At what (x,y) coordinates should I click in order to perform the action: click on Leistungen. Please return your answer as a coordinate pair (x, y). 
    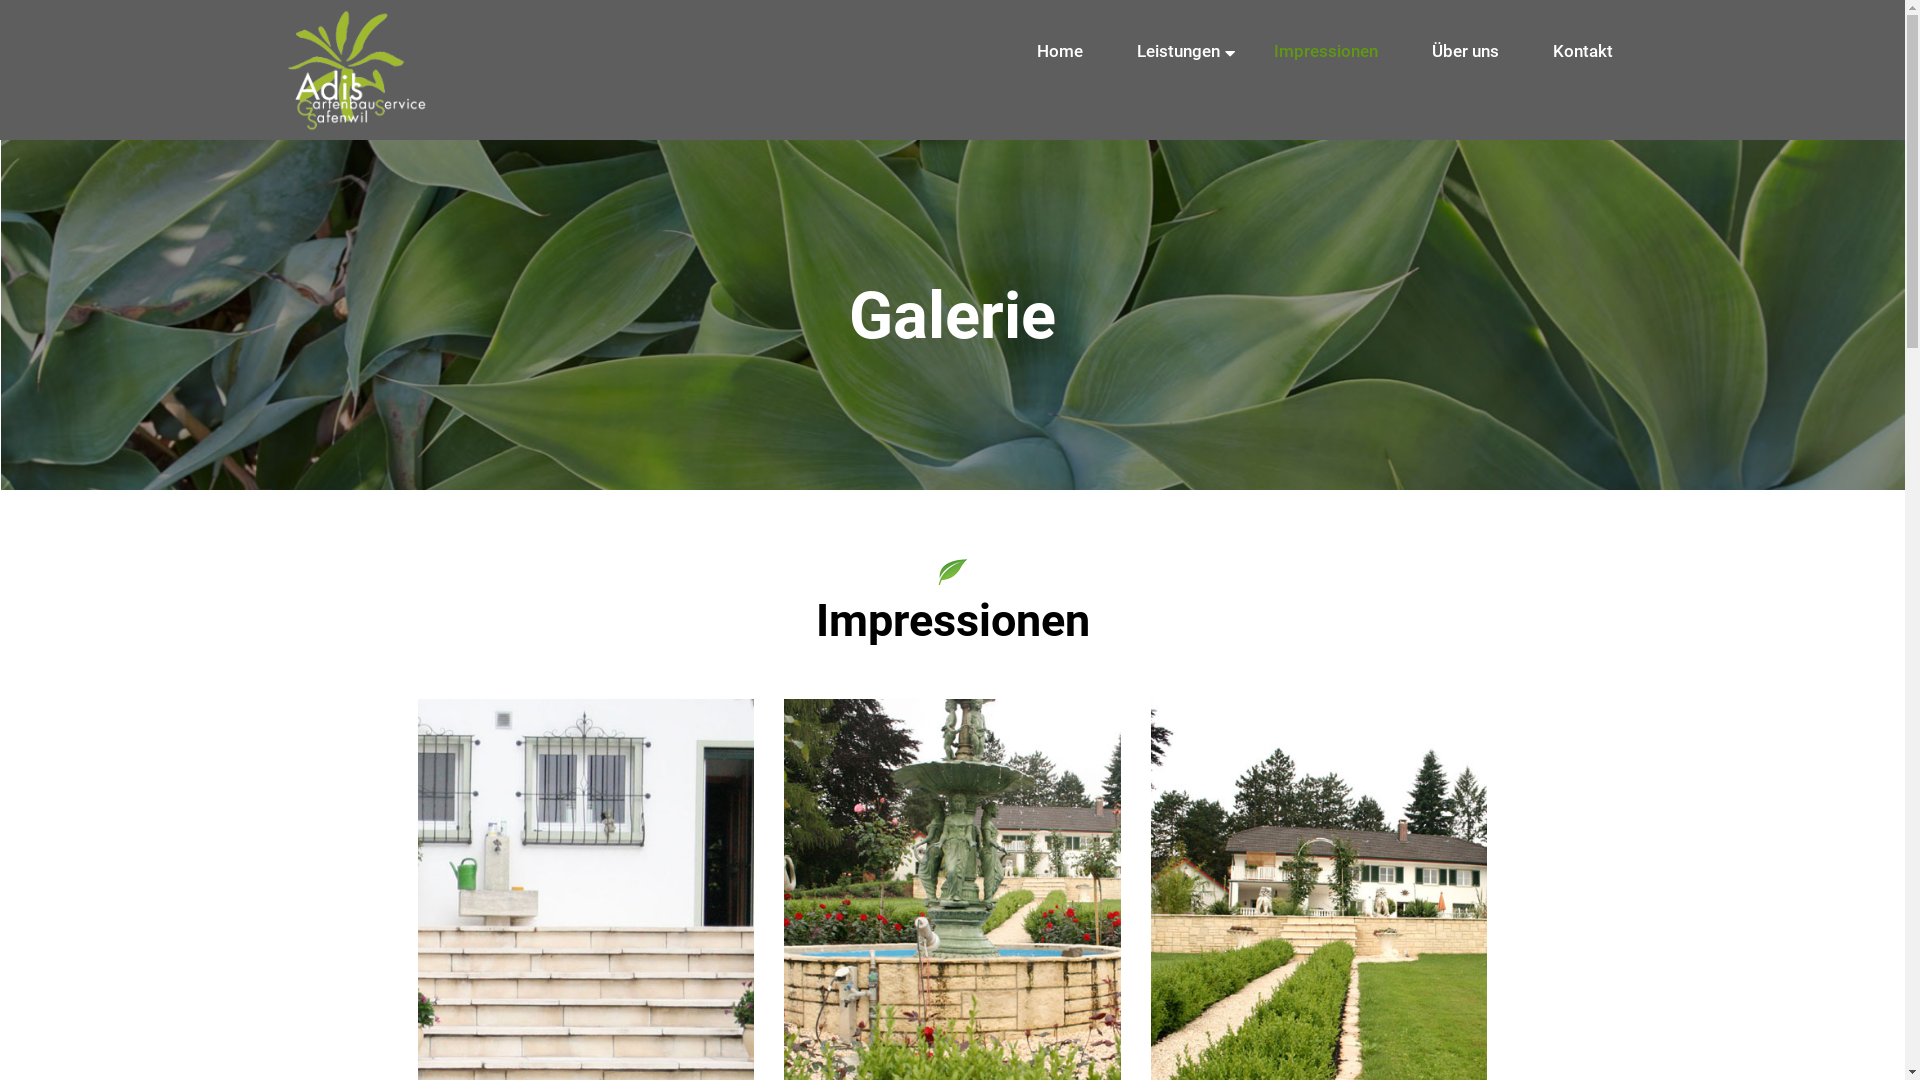
    Looking at the image, I should click on (1178, 52).